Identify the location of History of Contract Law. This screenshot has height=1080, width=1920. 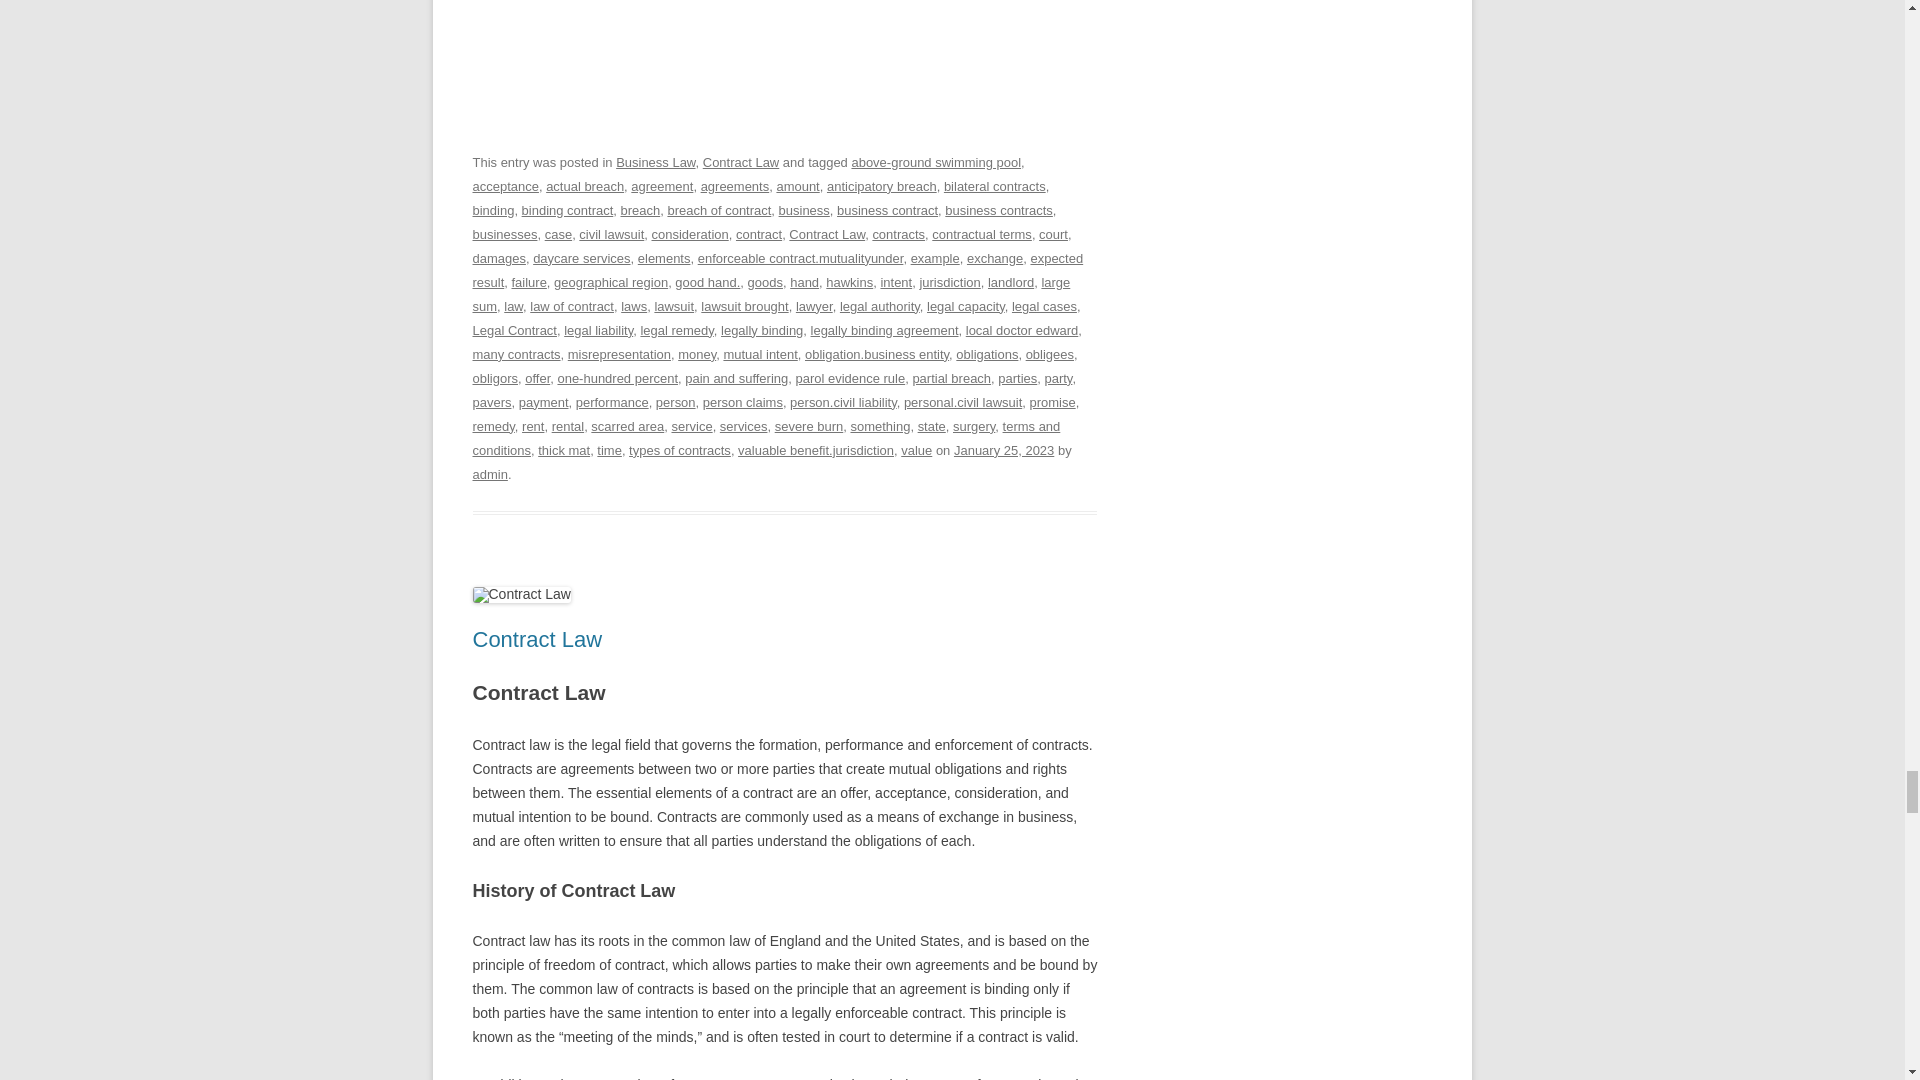
(784, 891).